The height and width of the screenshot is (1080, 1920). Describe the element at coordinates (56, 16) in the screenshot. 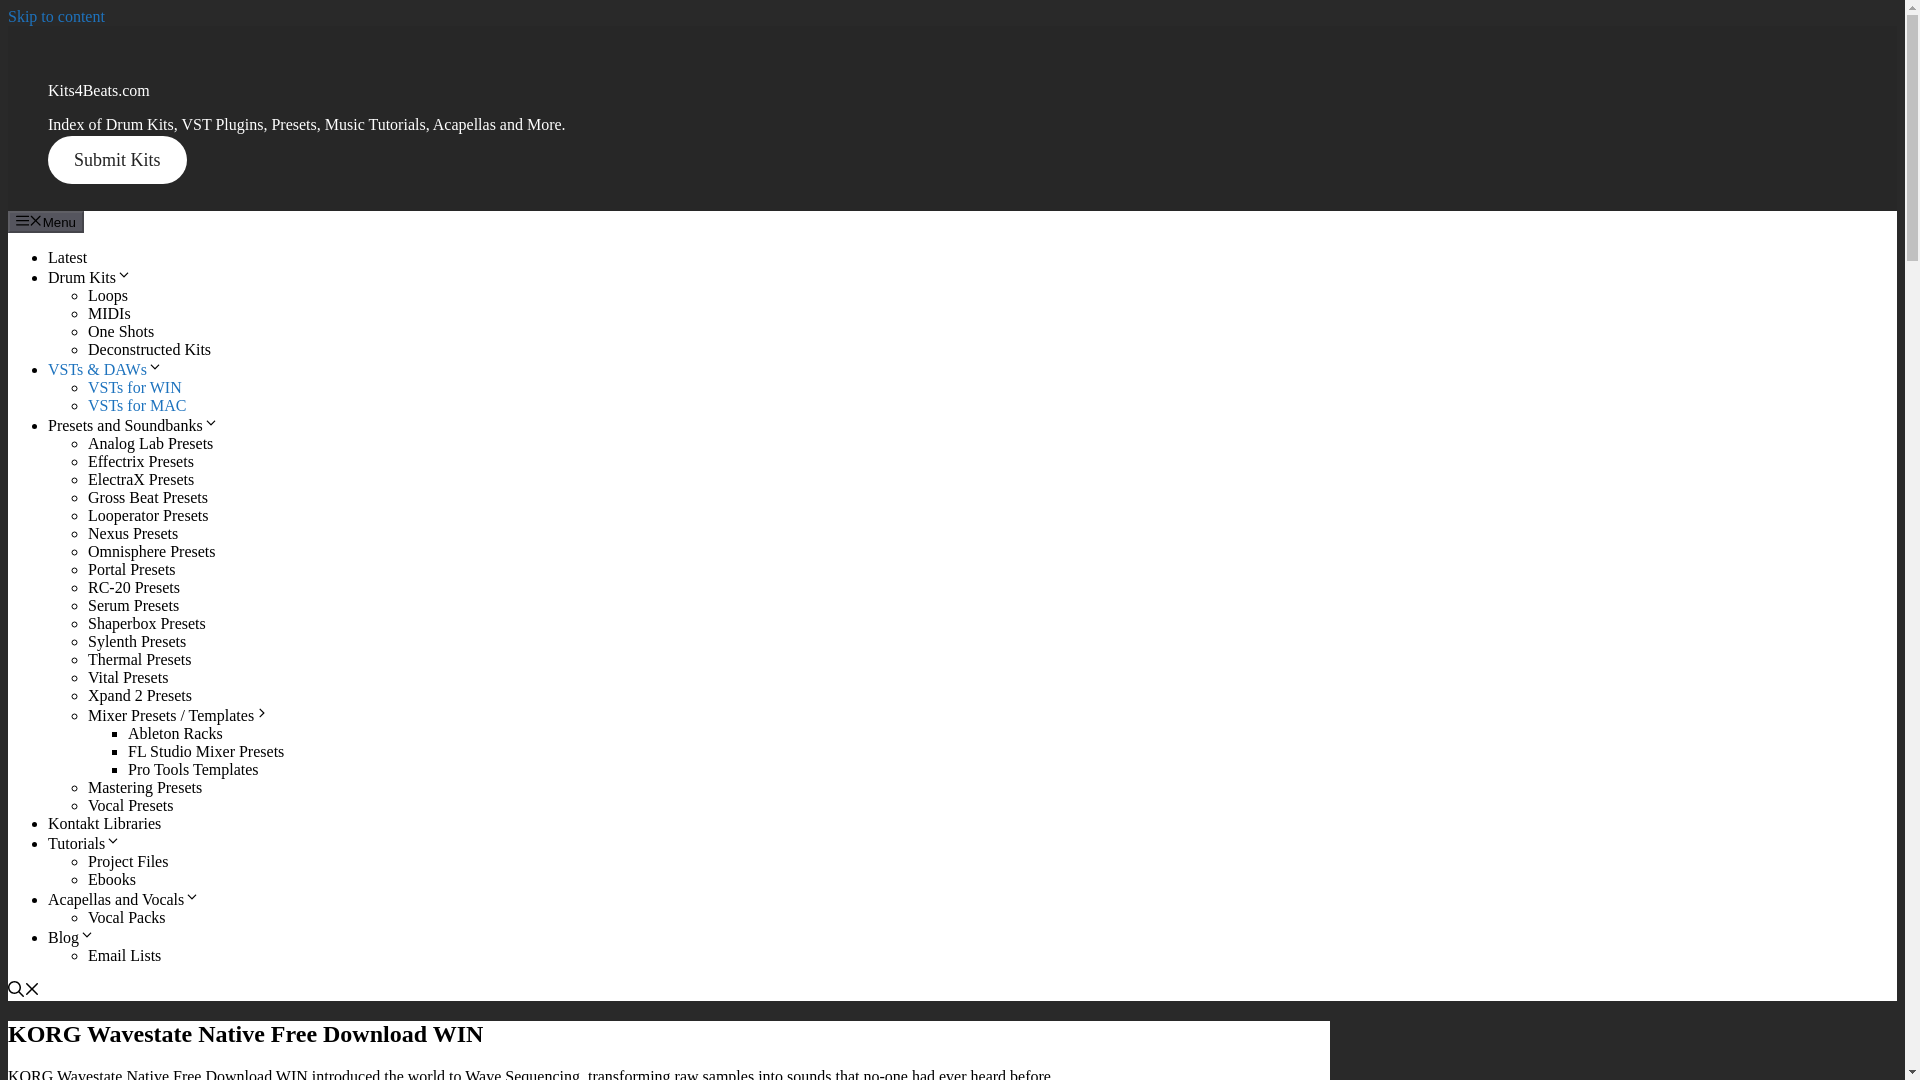

I see `Skip to content` at that location.